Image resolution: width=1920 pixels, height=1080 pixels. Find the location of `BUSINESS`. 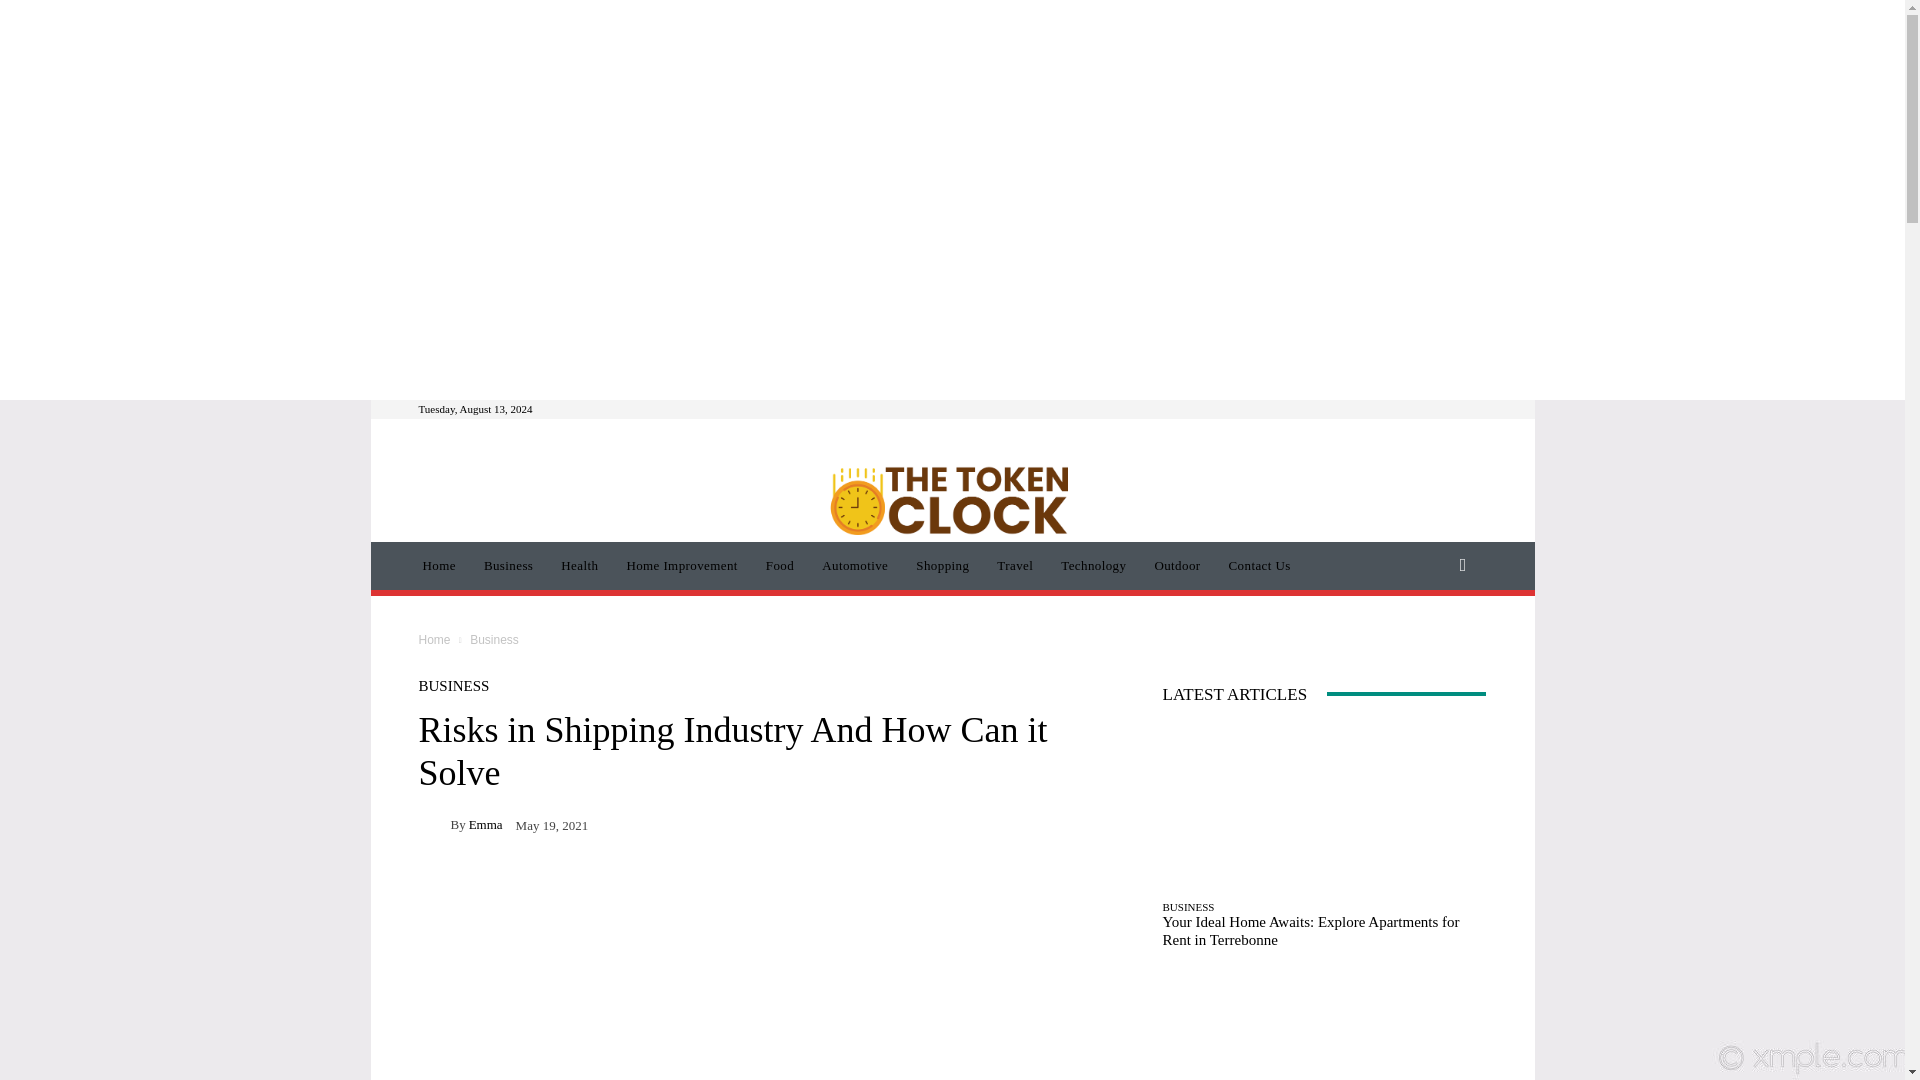

BUSINESS is located at coordinates (454, 686).